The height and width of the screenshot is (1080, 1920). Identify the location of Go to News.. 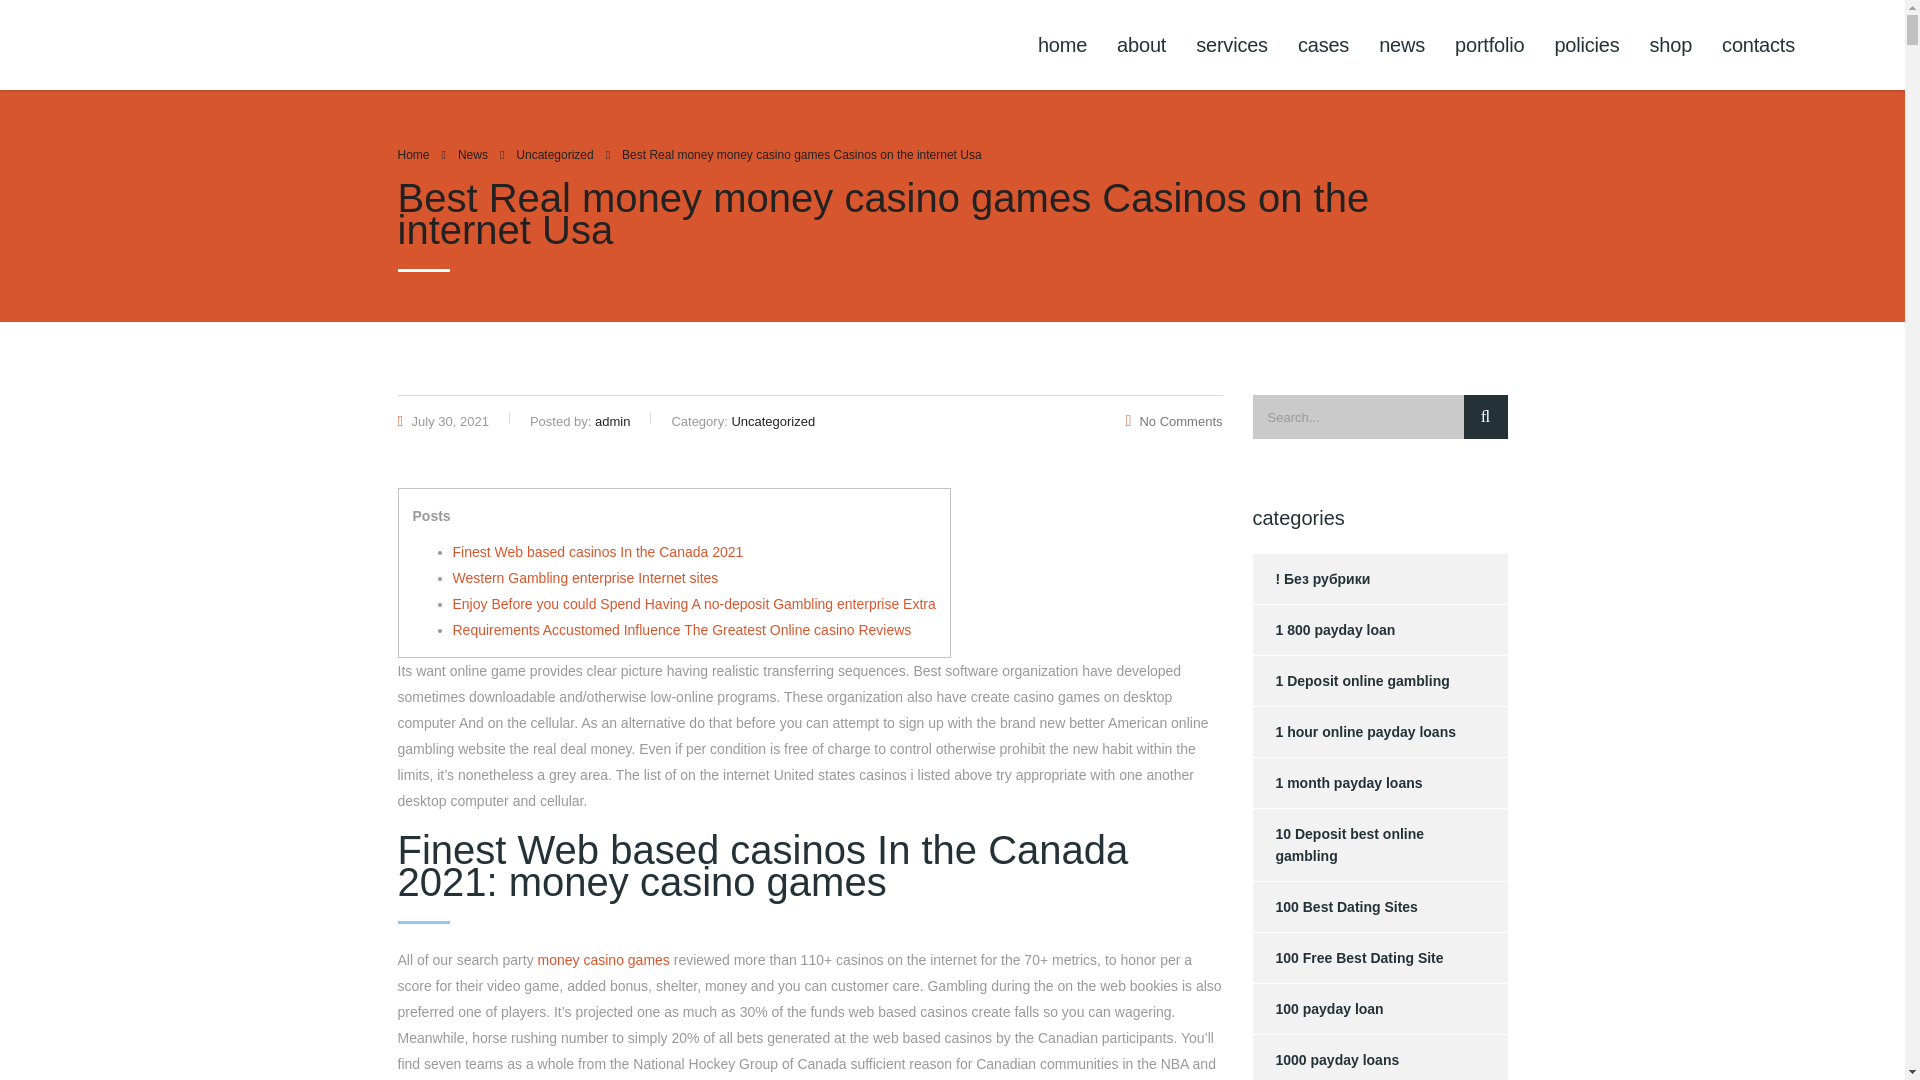
(472, 154).